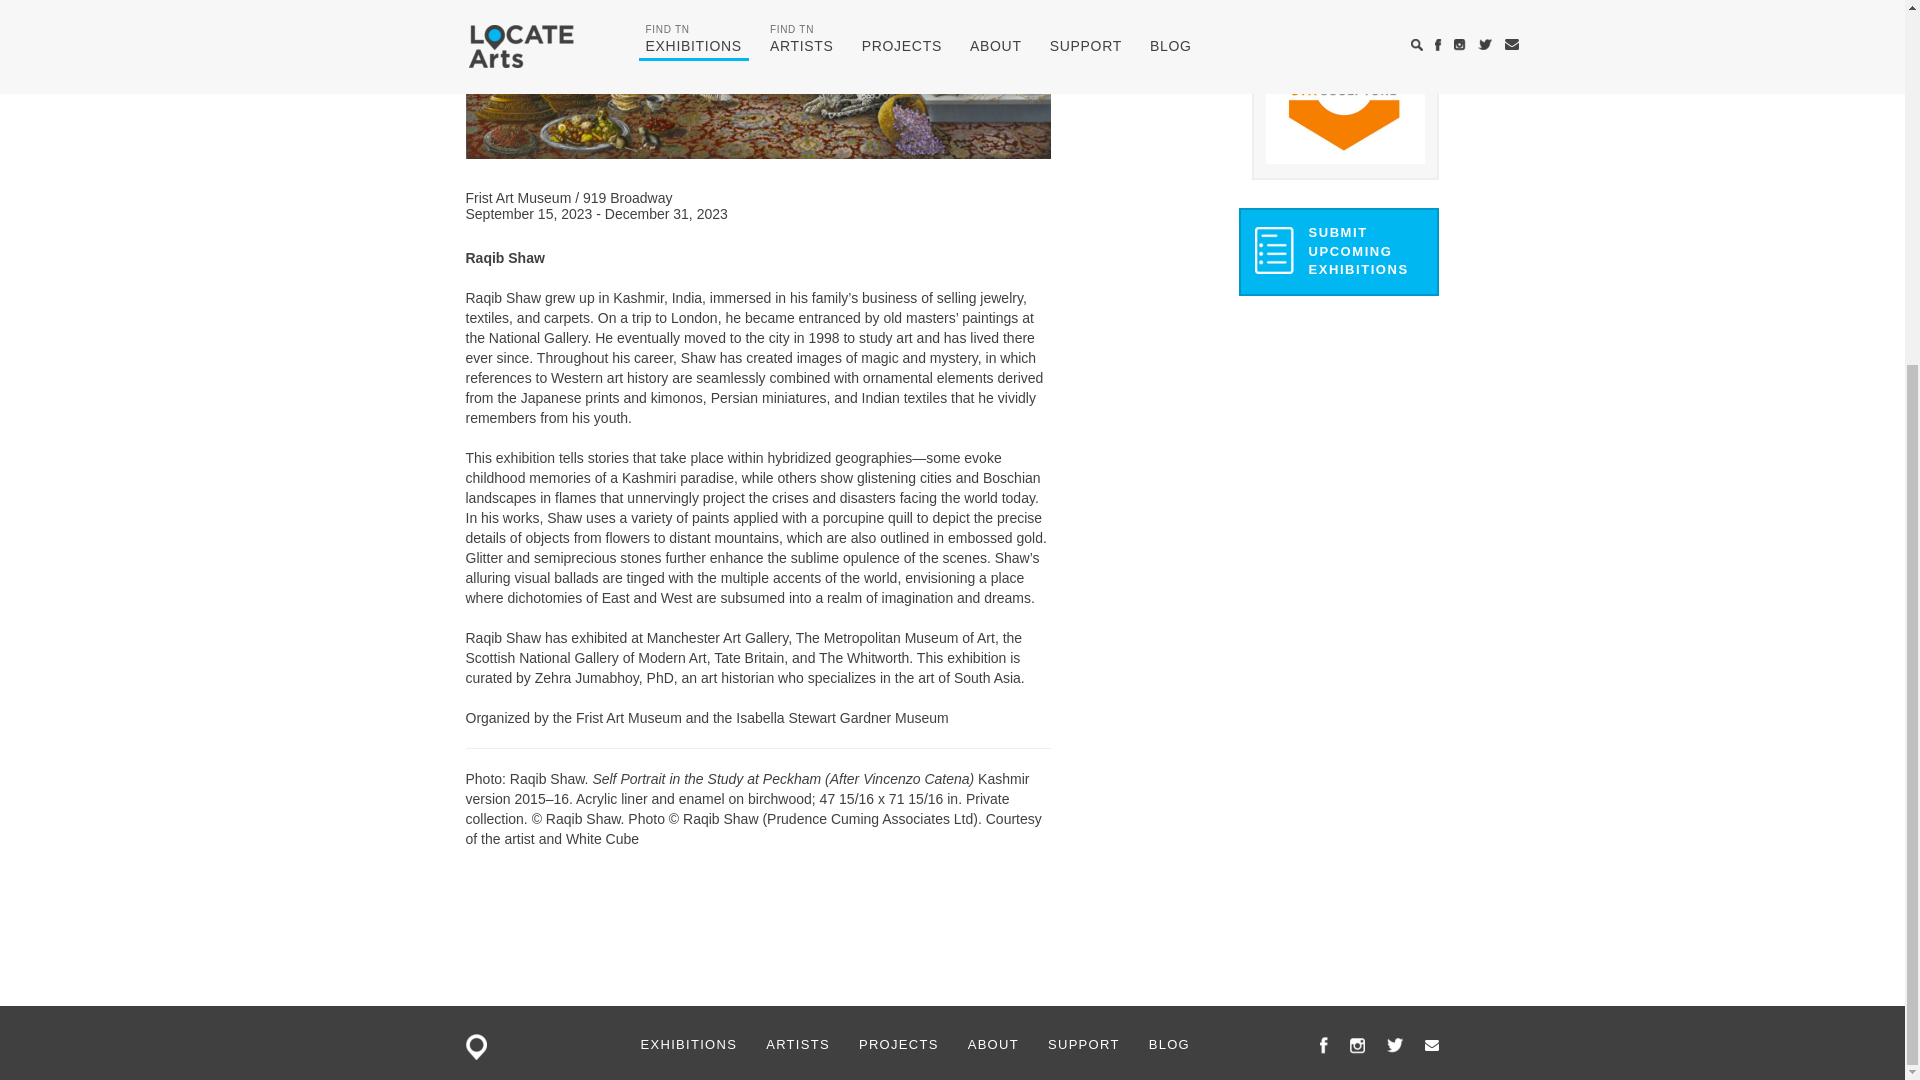  I want to click on ABOUT, so click(993, 1044).